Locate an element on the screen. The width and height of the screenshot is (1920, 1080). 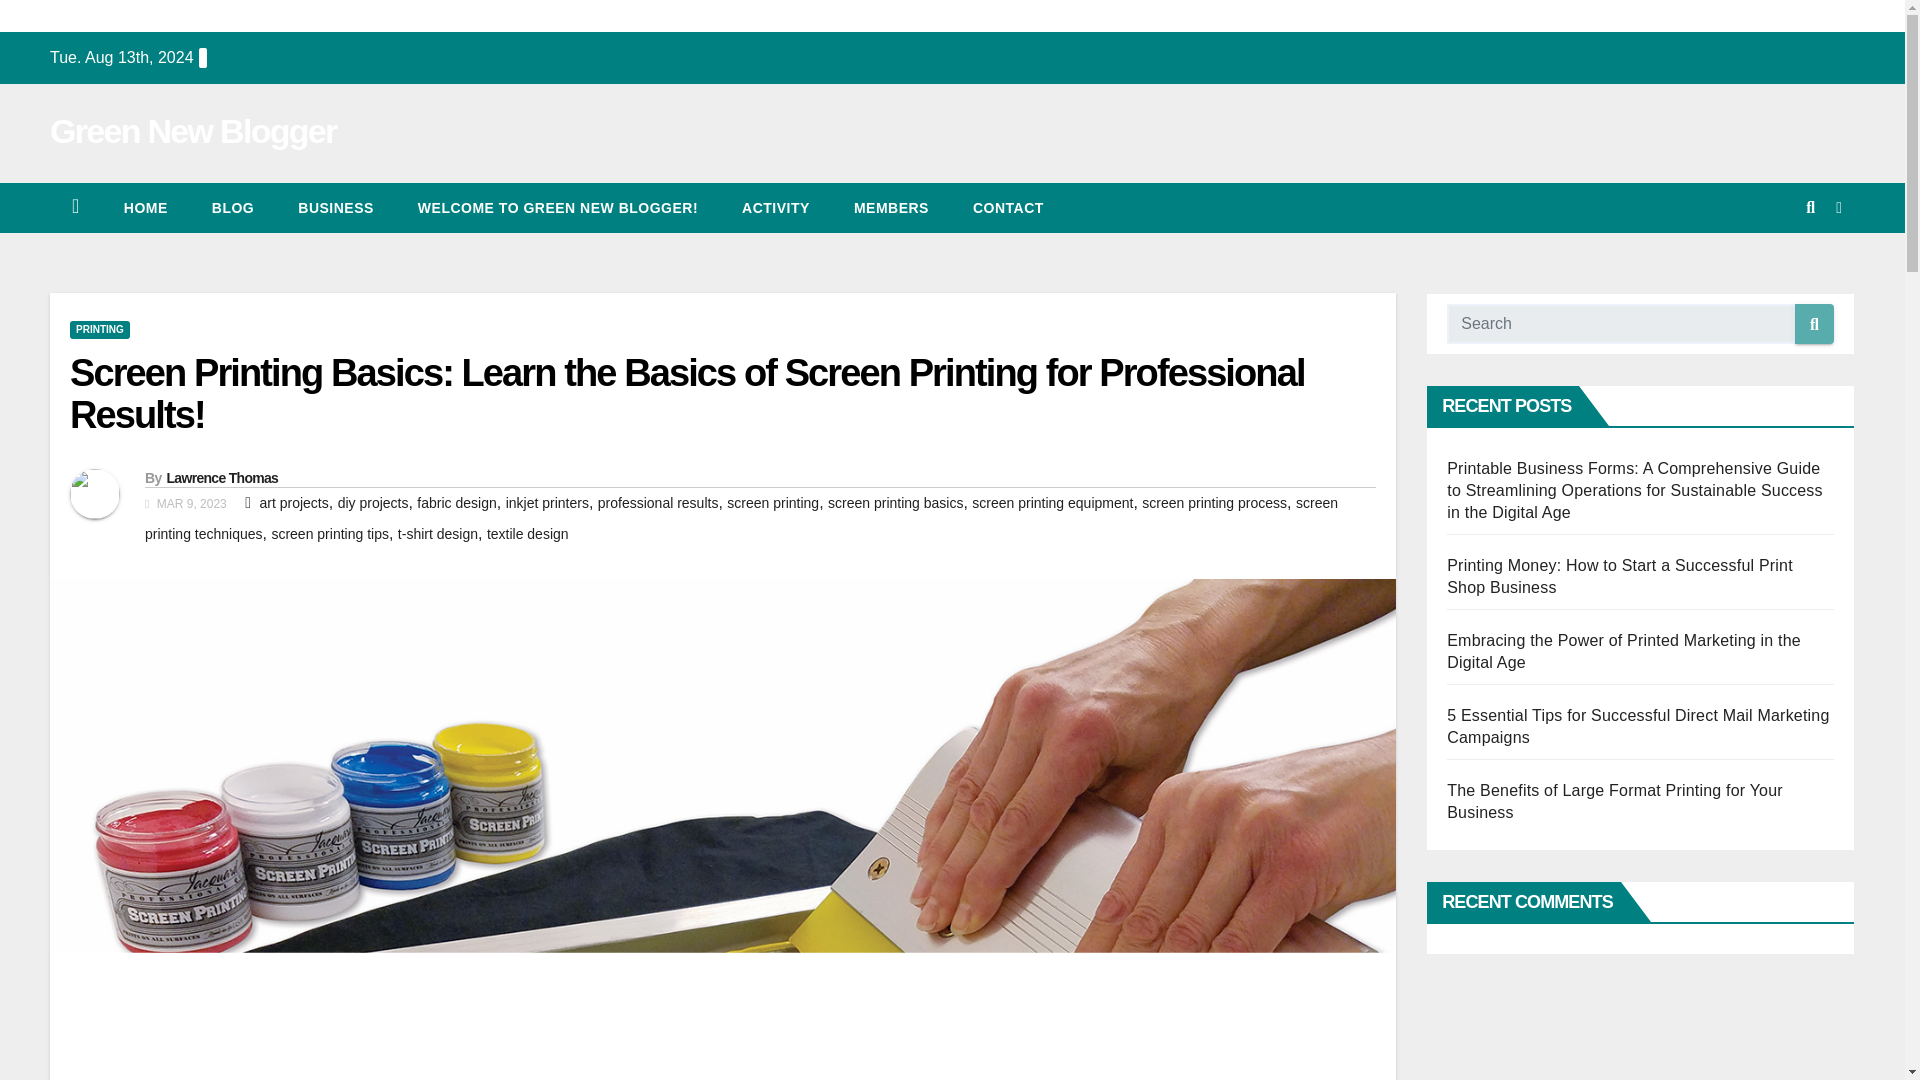
screen printing techniques is located at coordinates (742, 518).